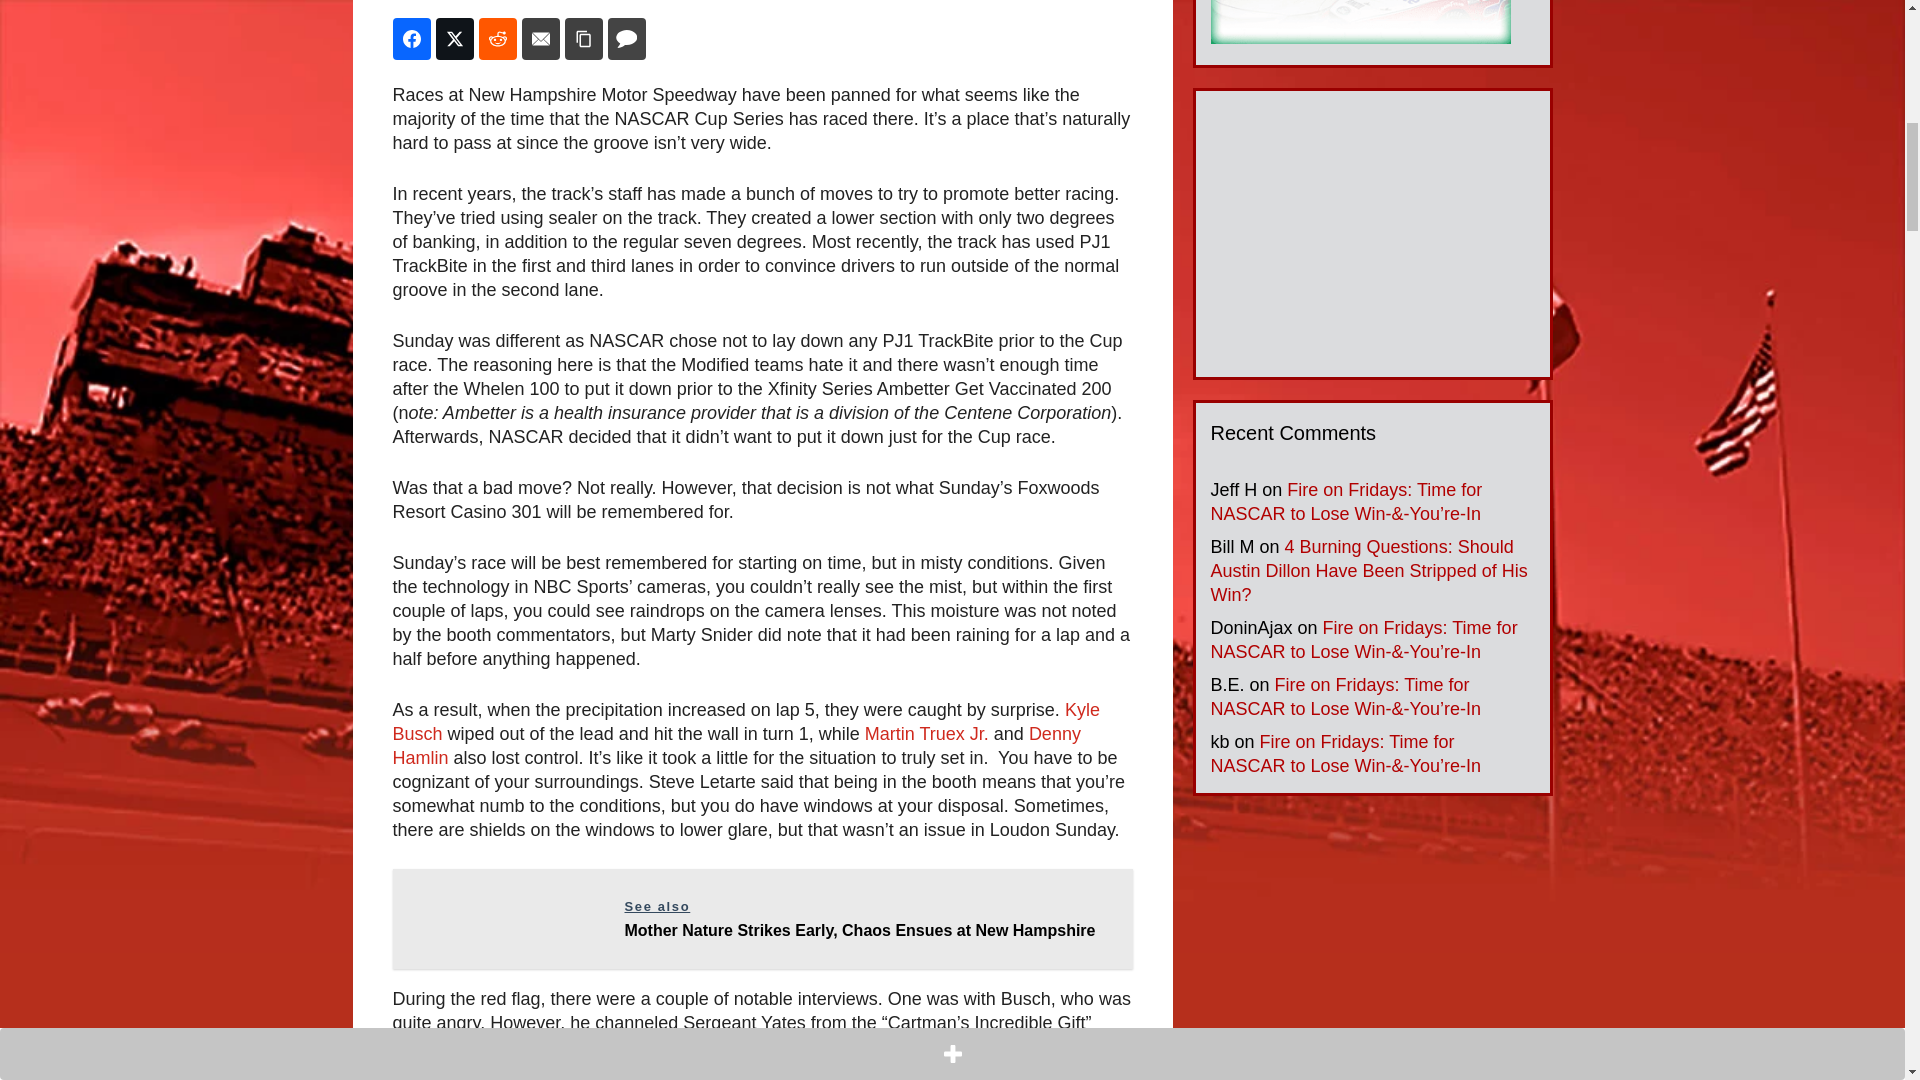  I want to click on Share on Copy Link, so click(583, 39).